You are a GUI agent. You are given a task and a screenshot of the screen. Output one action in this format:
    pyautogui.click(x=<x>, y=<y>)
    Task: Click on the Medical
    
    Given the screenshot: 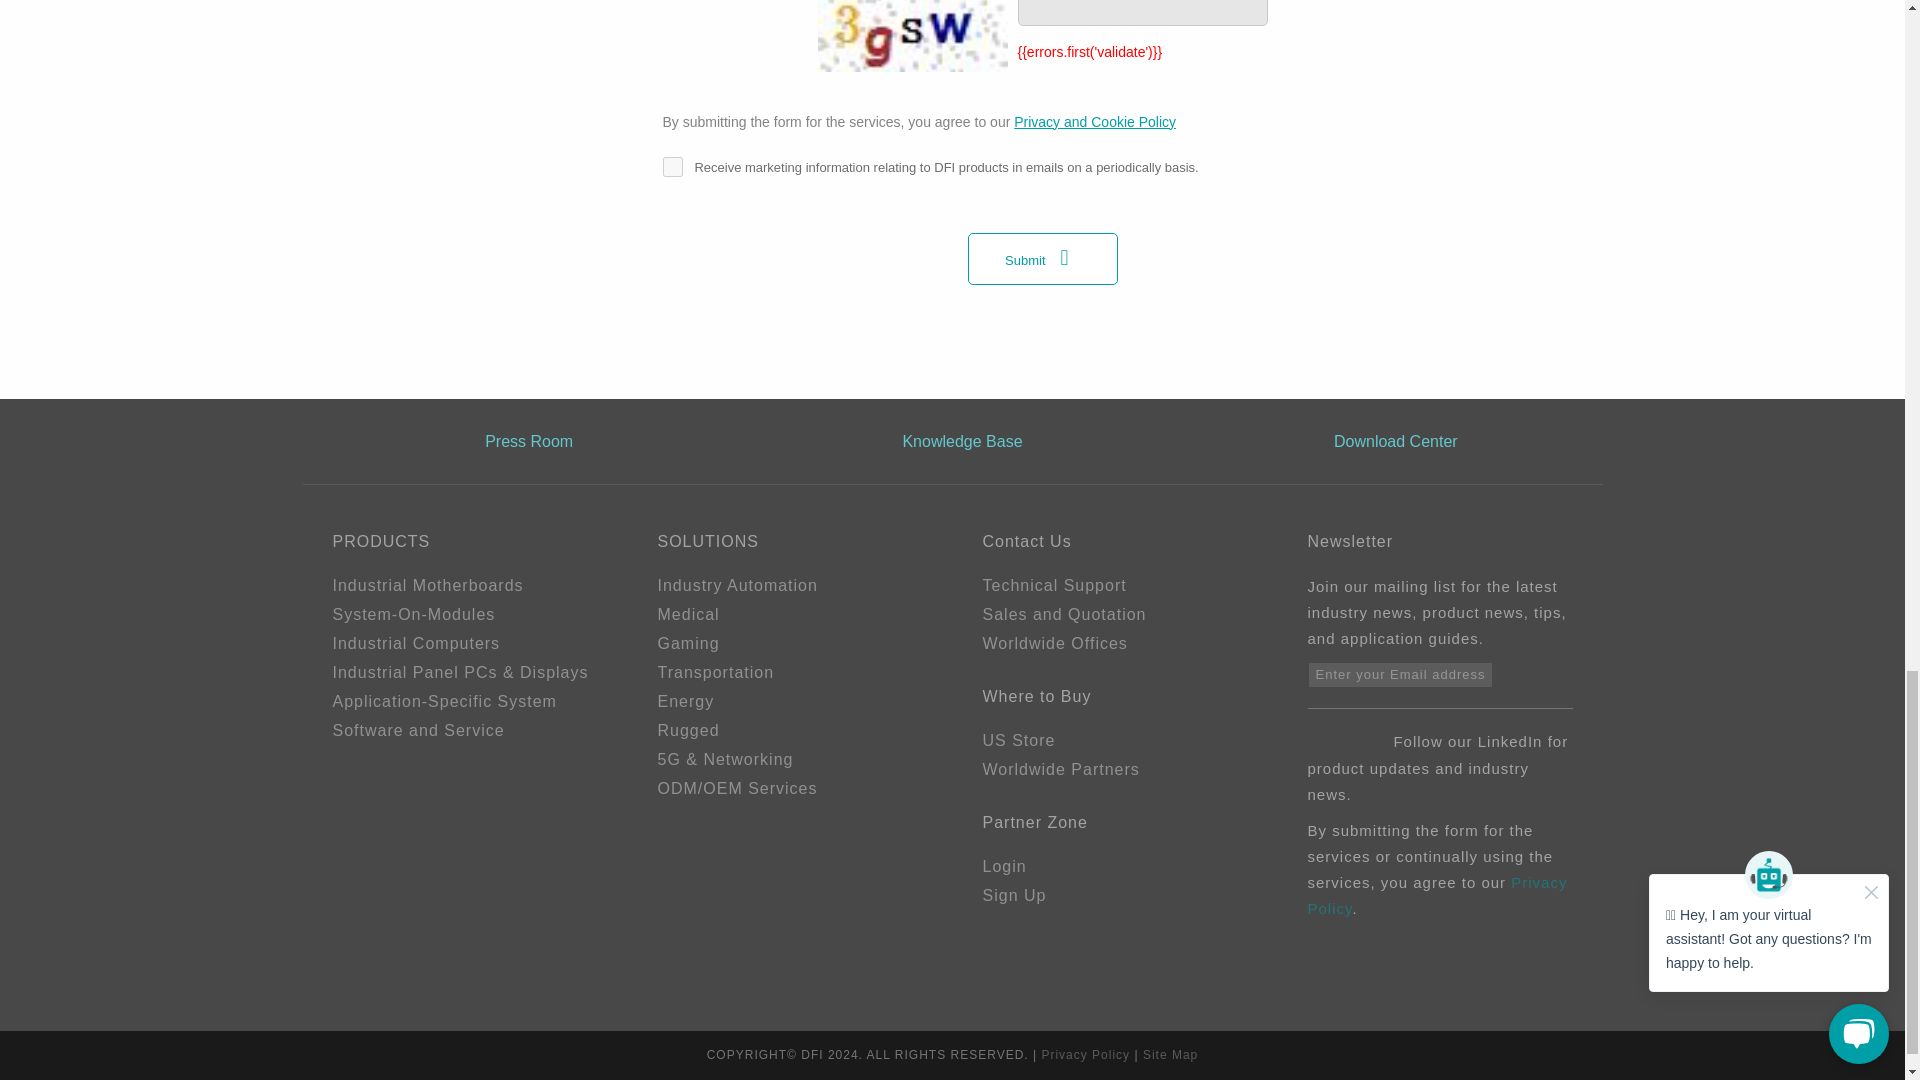 What is the action you would take?
    pyautogui.click(x=790, y=614)
    